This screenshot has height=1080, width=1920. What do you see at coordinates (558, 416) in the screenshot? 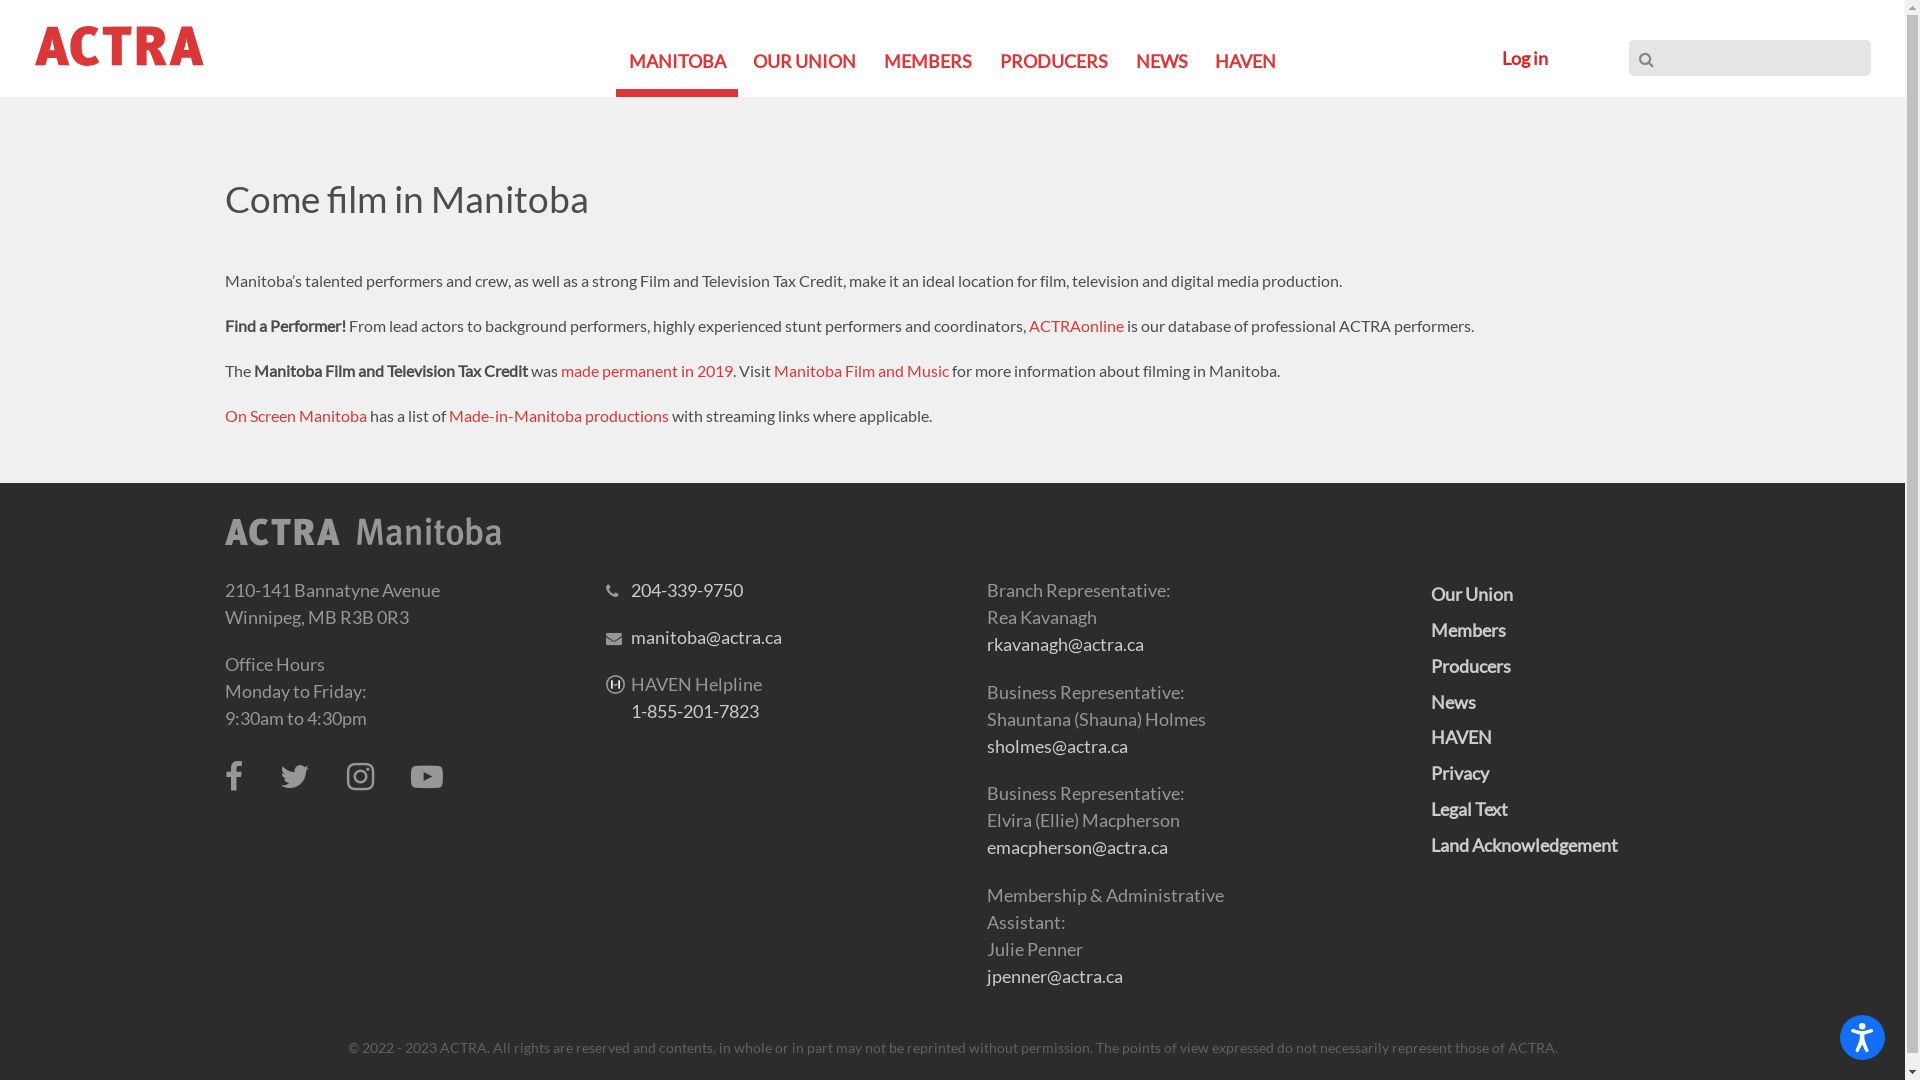
I see `Made-in-Manitoba productions` at bounding box center [558, 416].